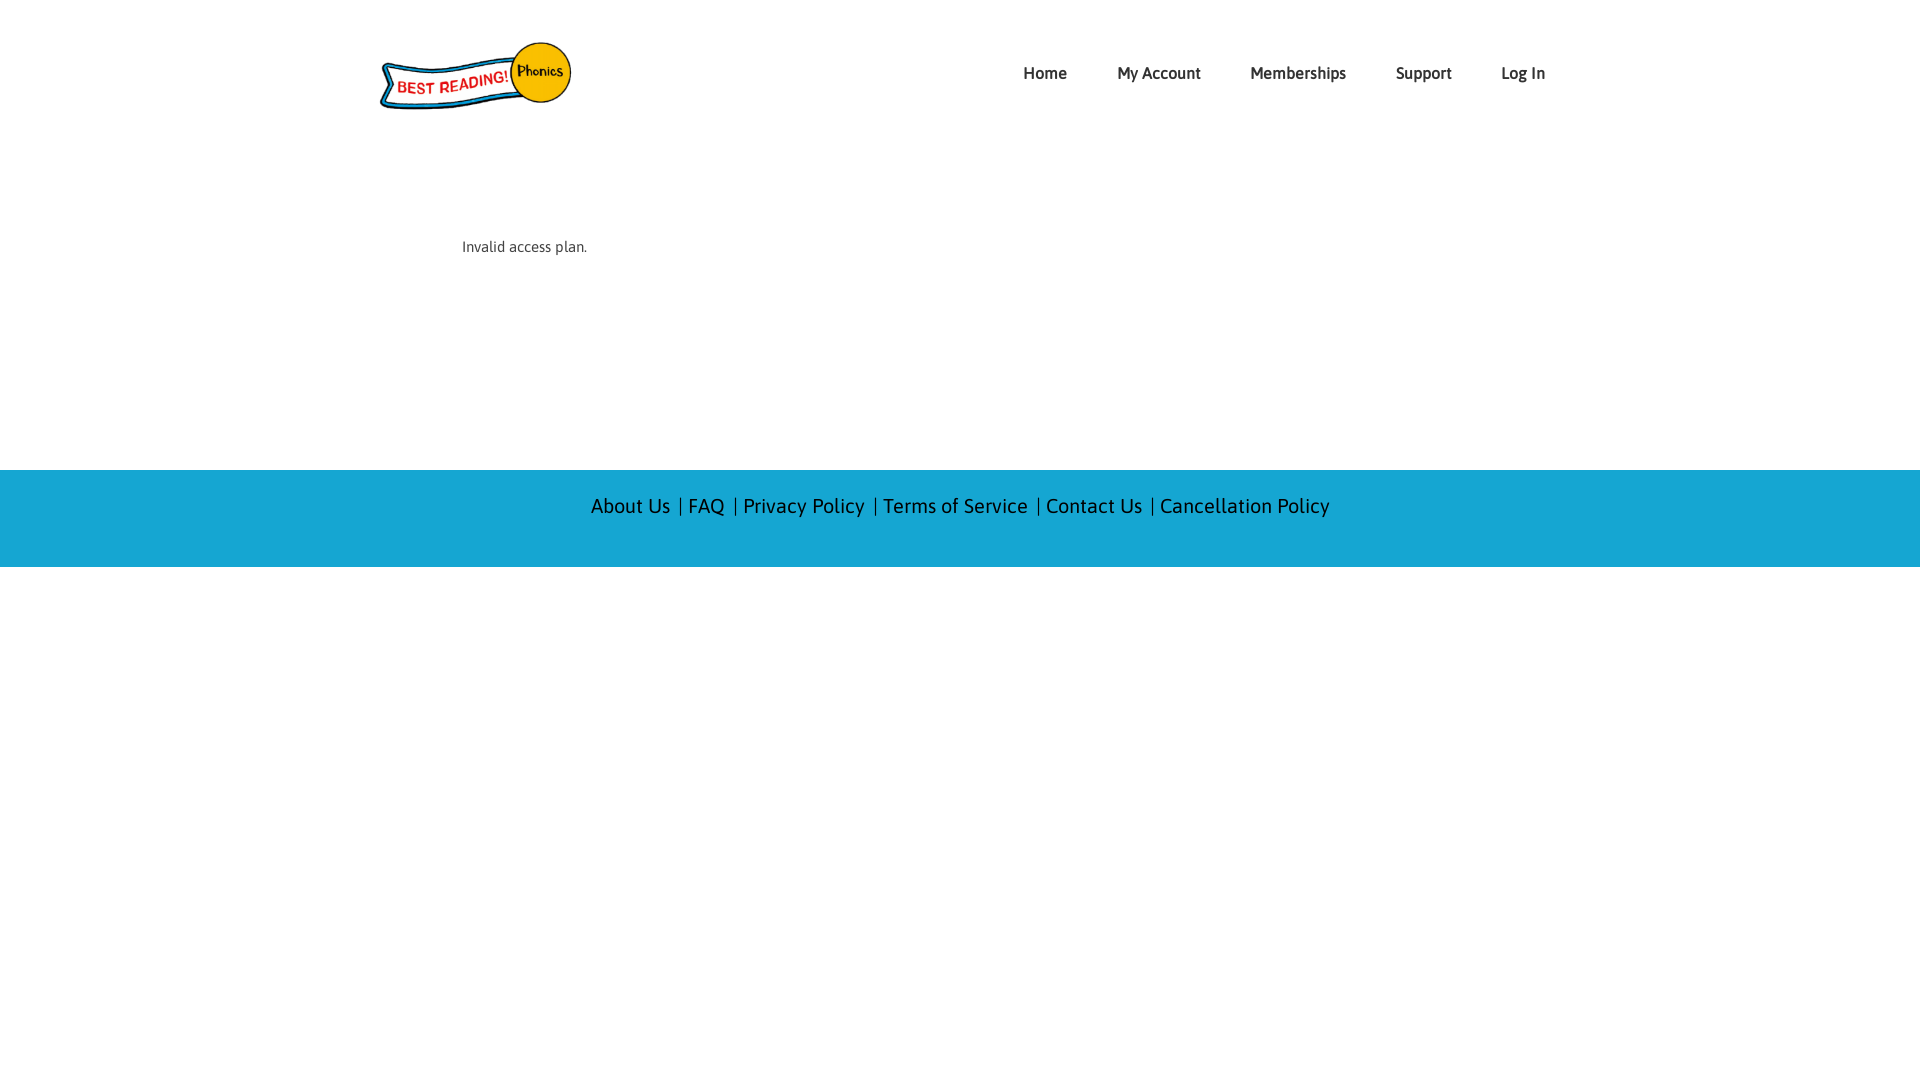 The width and height of the screenshot is (1920, 1080). Describe the element at coordinates (1245, 506) in the screenshot. I see `Cancellation Policy` at that location.